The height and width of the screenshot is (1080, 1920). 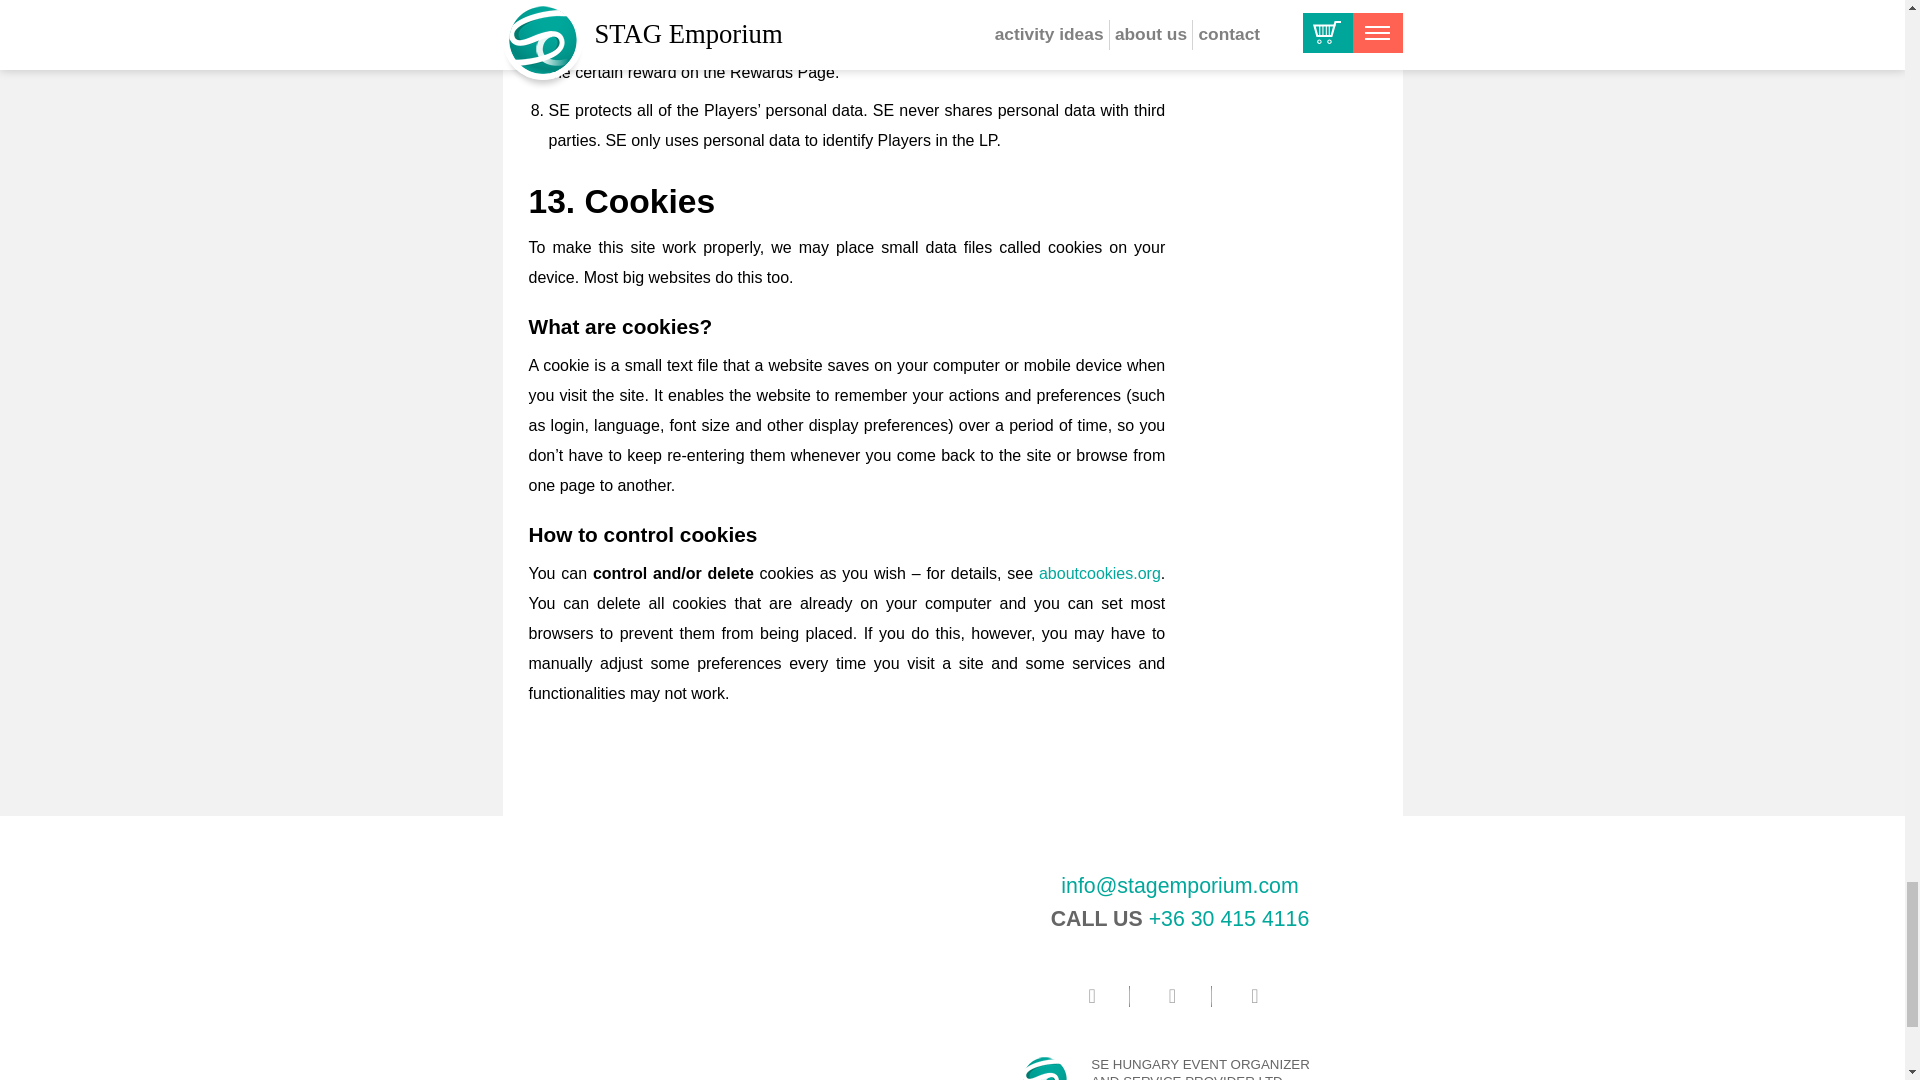 What do you see at coordinates (1100, 573) in the screenshot?
I see `aboutcookies.org` at bounding box center [1100, 573].